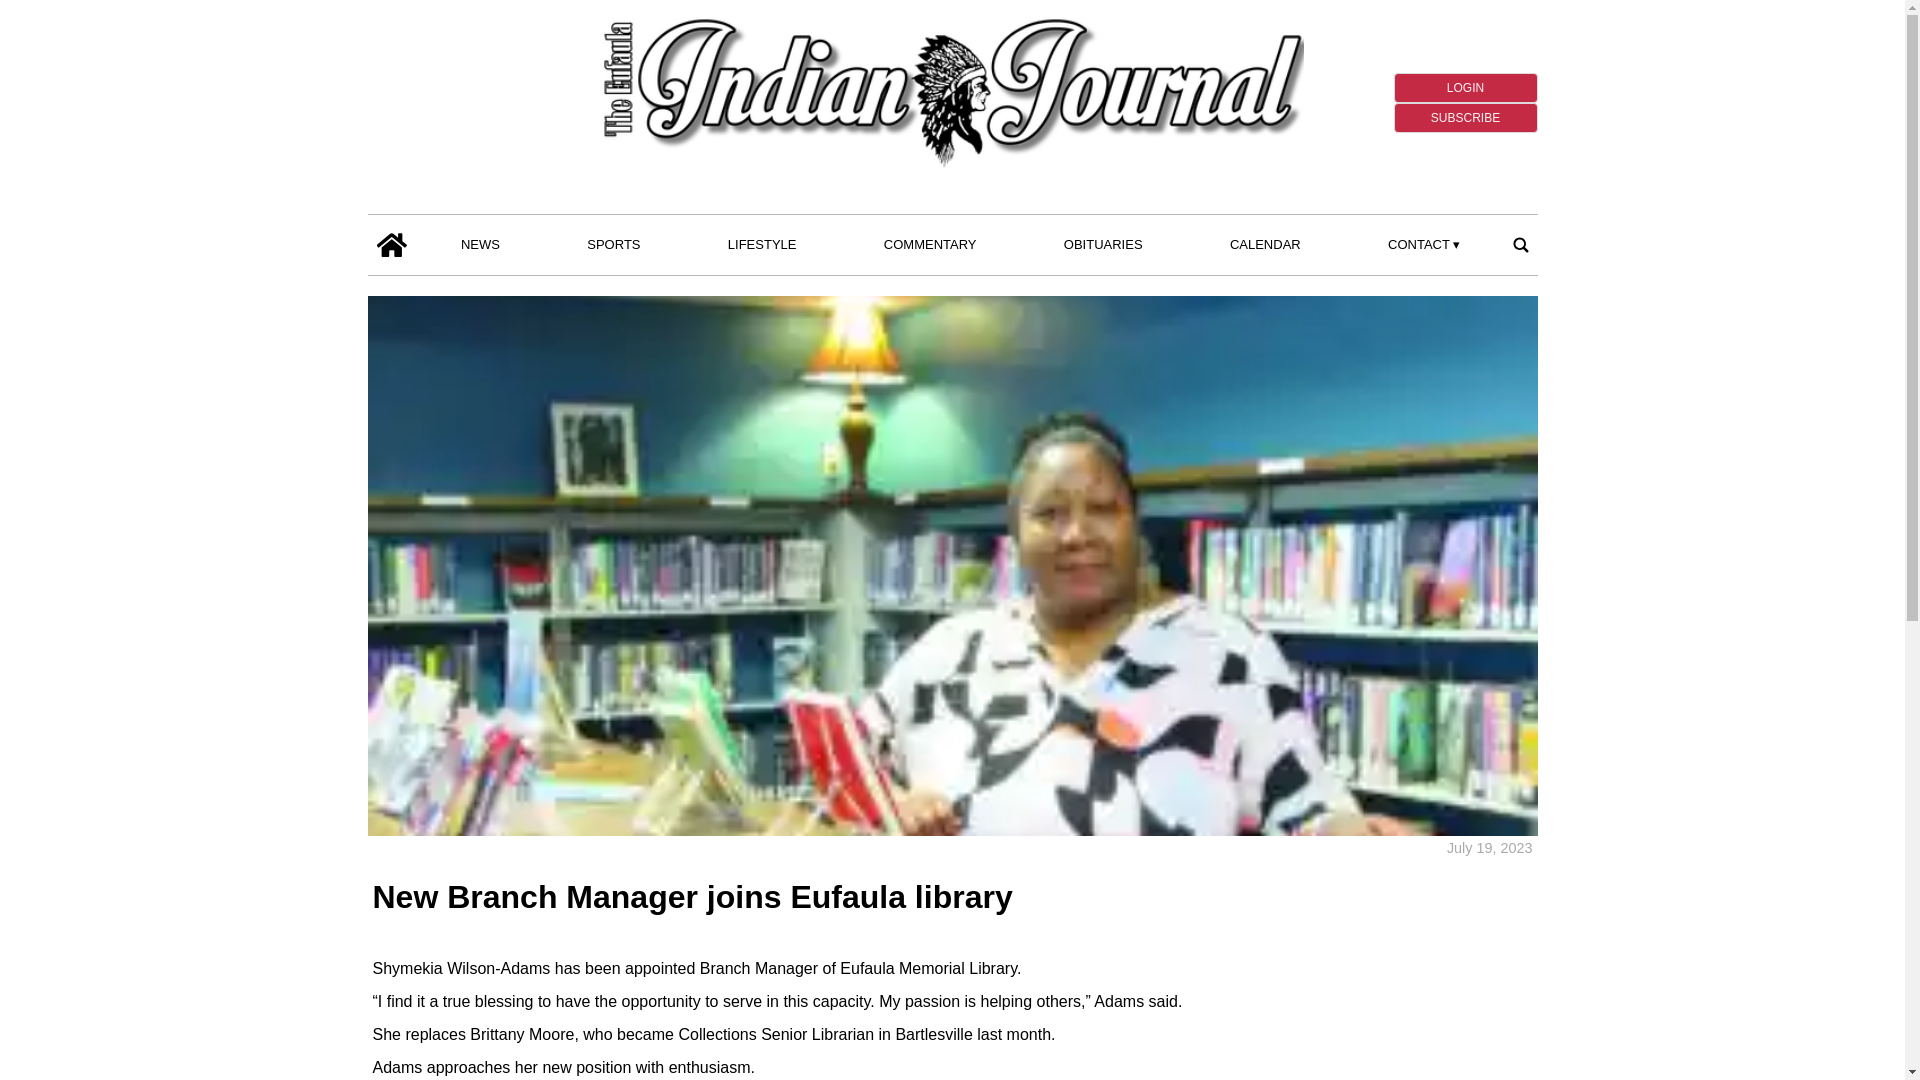 This screenshot has height=1080, width=1920. I want to click on CALENDAR, so click(1265, 245).